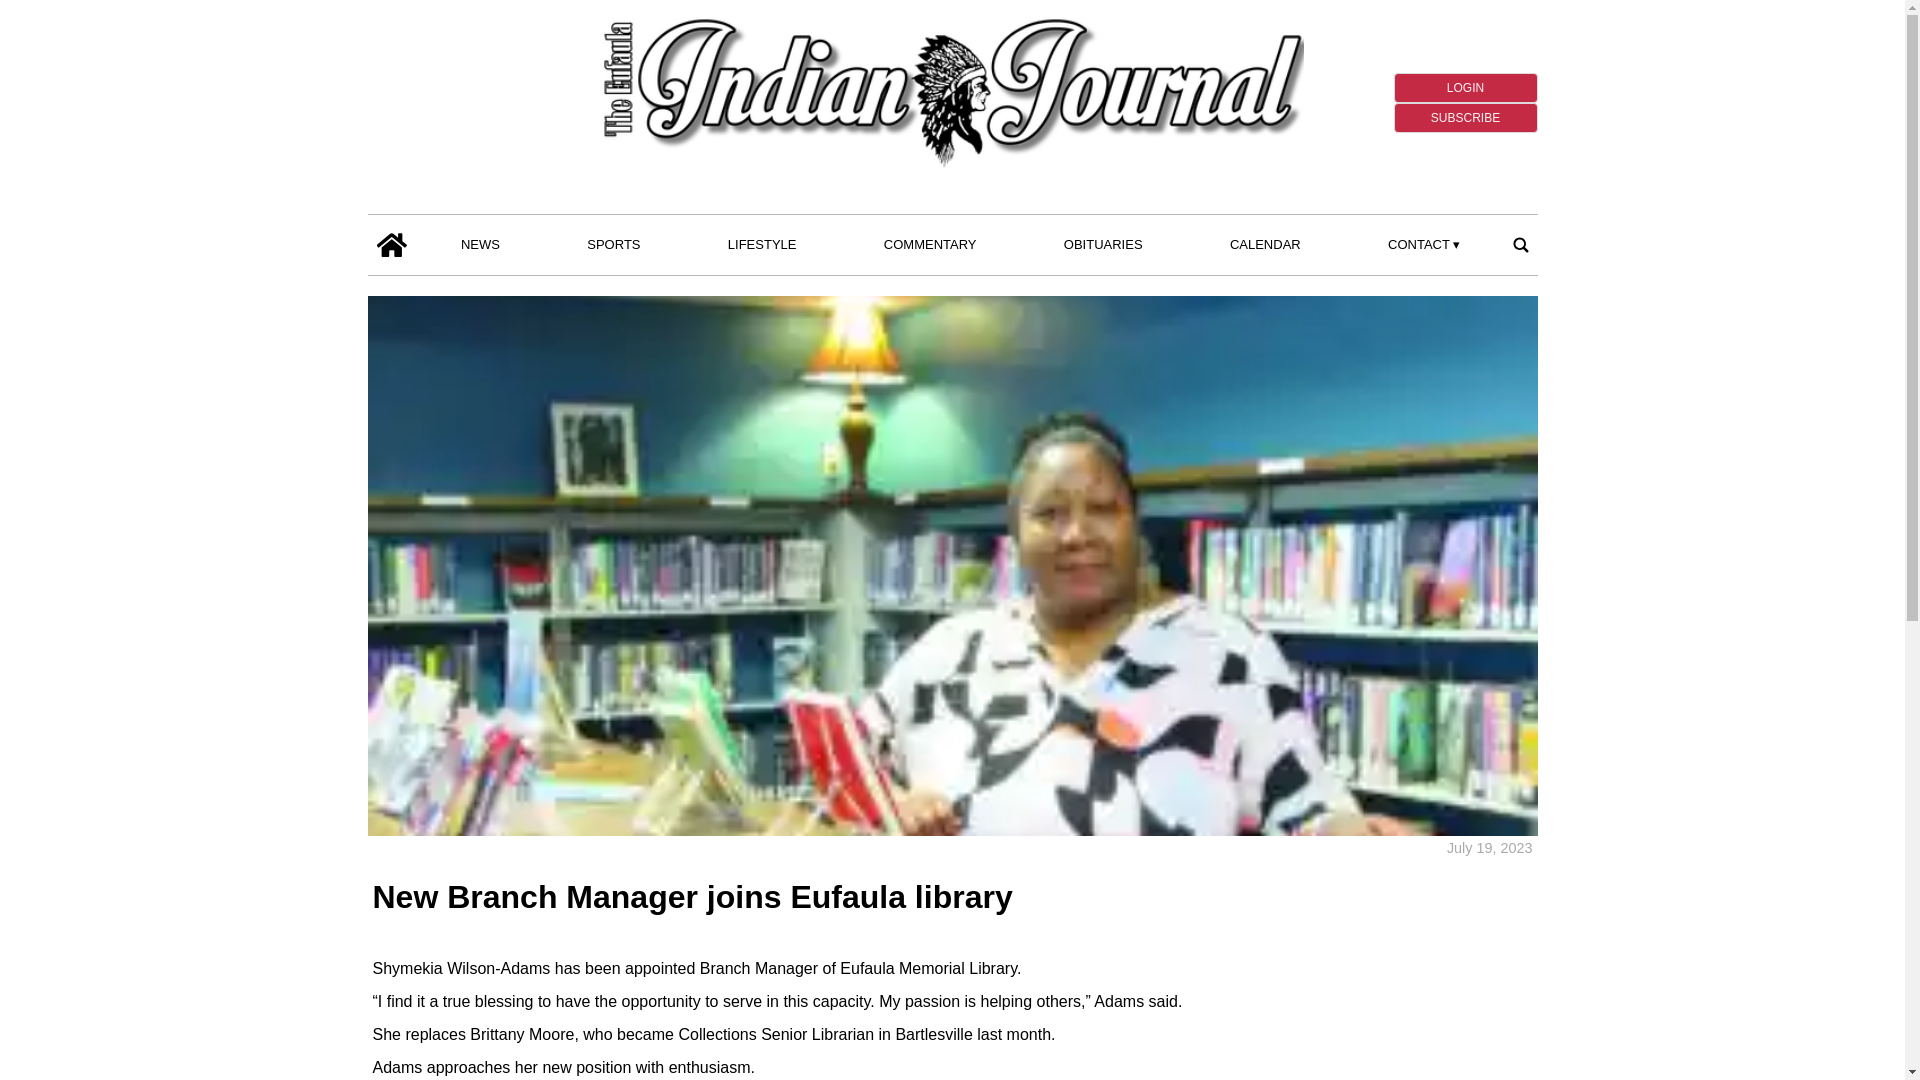 This screenshot has height=1080, width=1920. I want to click on CALENDAR, so click(1265, 245).